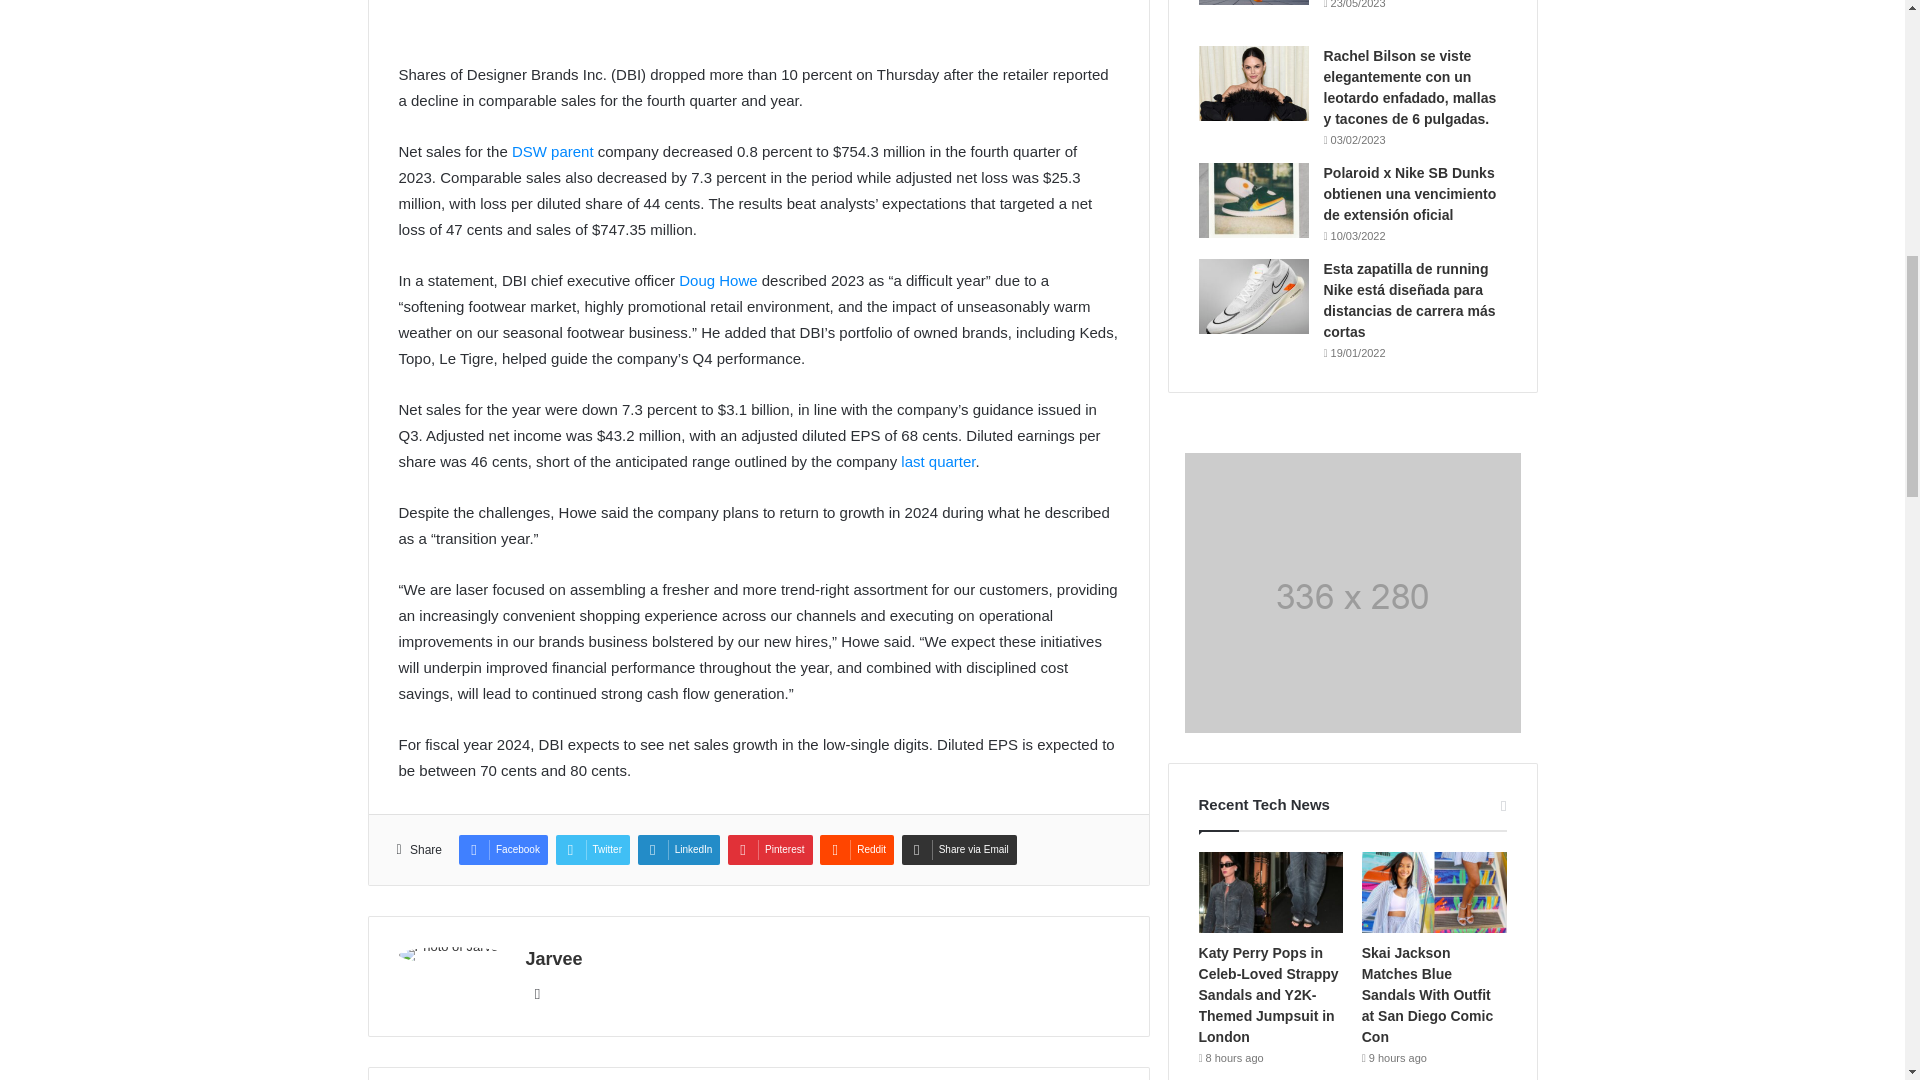 The width and height of the screenshot is (1920, 1080). What do you see at coordinates (718, 280) in the screenshot?
I see `Doug Howe` at bounding box center [718, 280].